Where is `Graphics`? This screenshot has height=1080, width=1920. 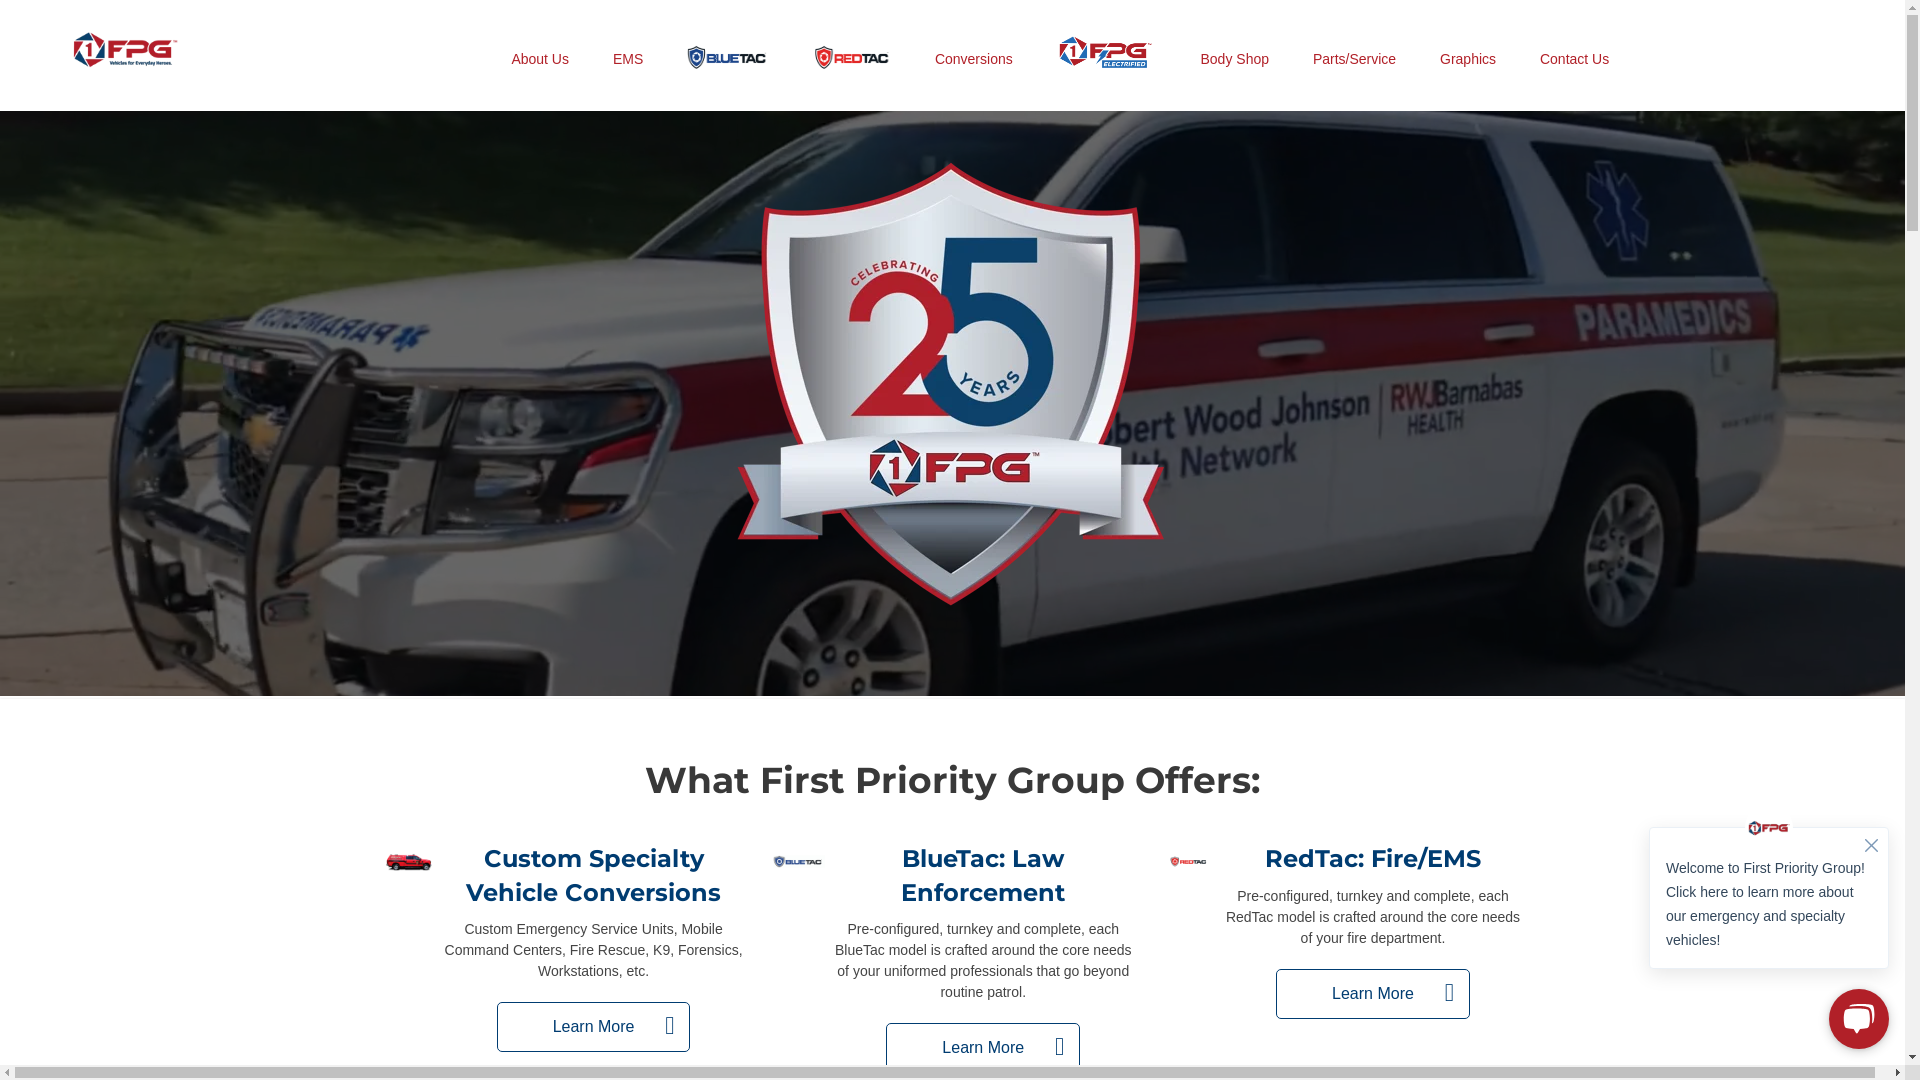 Graphics is located at coordinates (1468, 59).